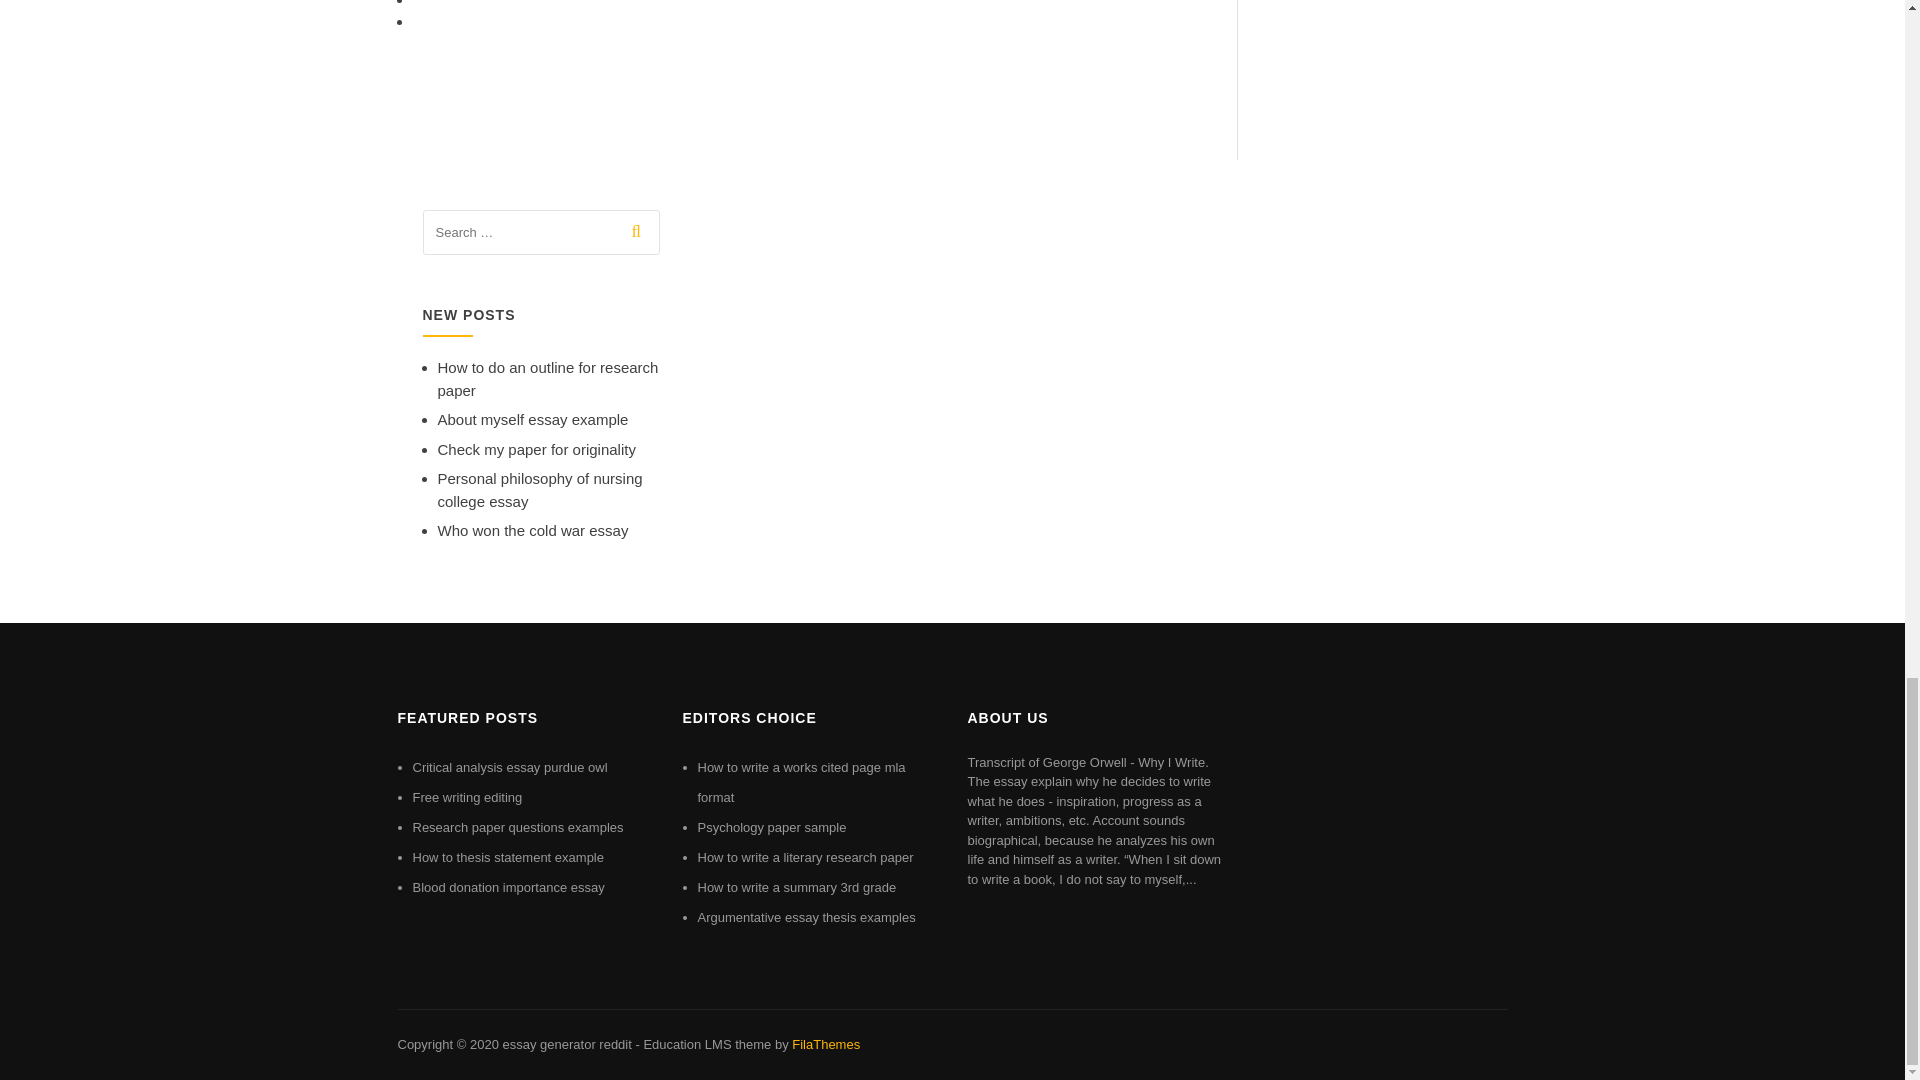 The image size is (1920, 1080). Describe the element at coordinates (467, 796) in the screenshot. I see `Free writing editing` at that location.